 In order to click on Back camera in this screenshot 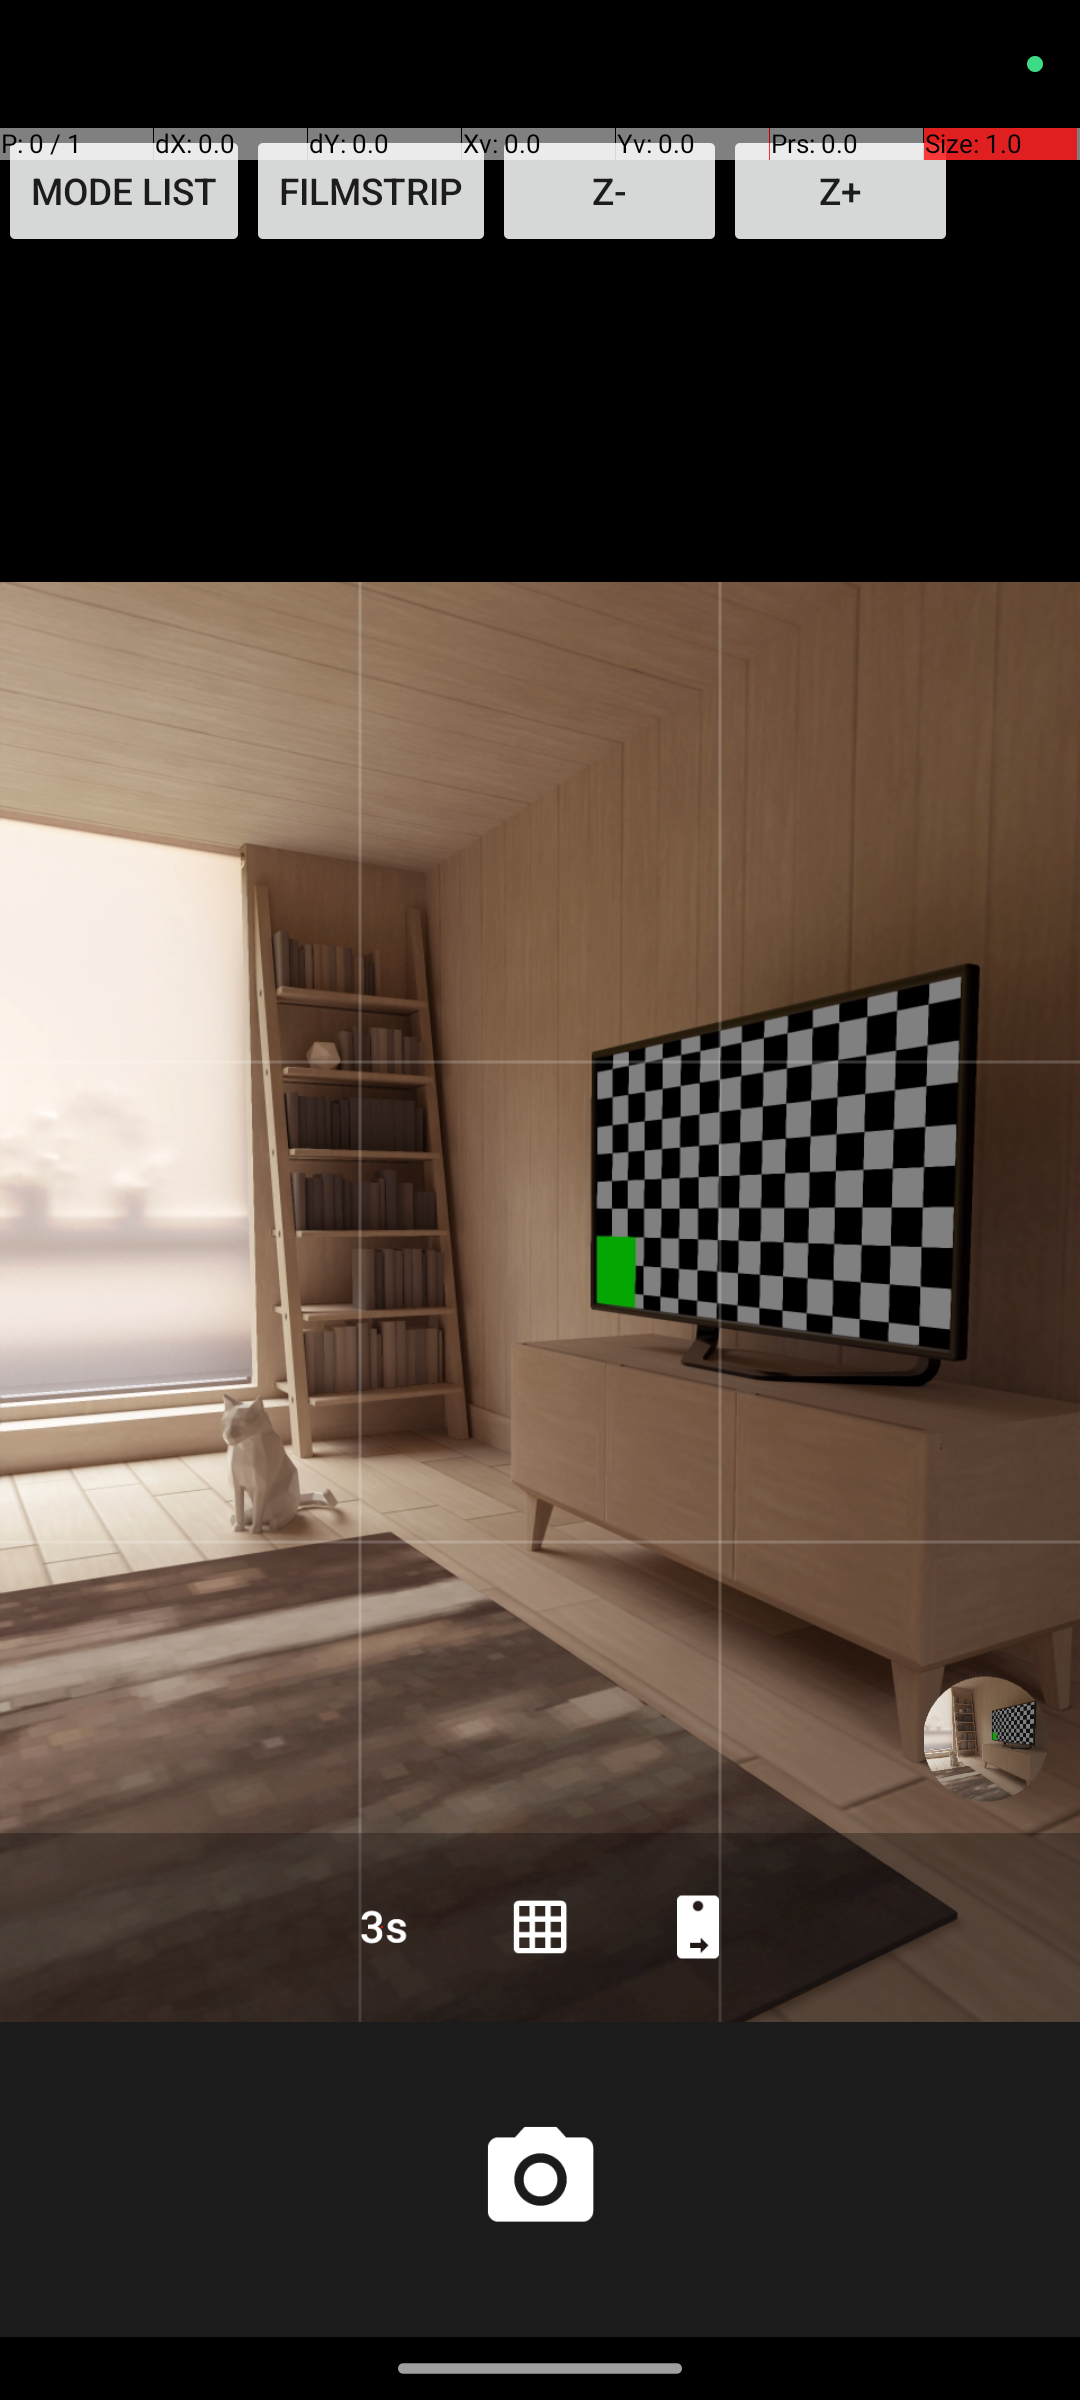, I will do `click(698, 1926)`.